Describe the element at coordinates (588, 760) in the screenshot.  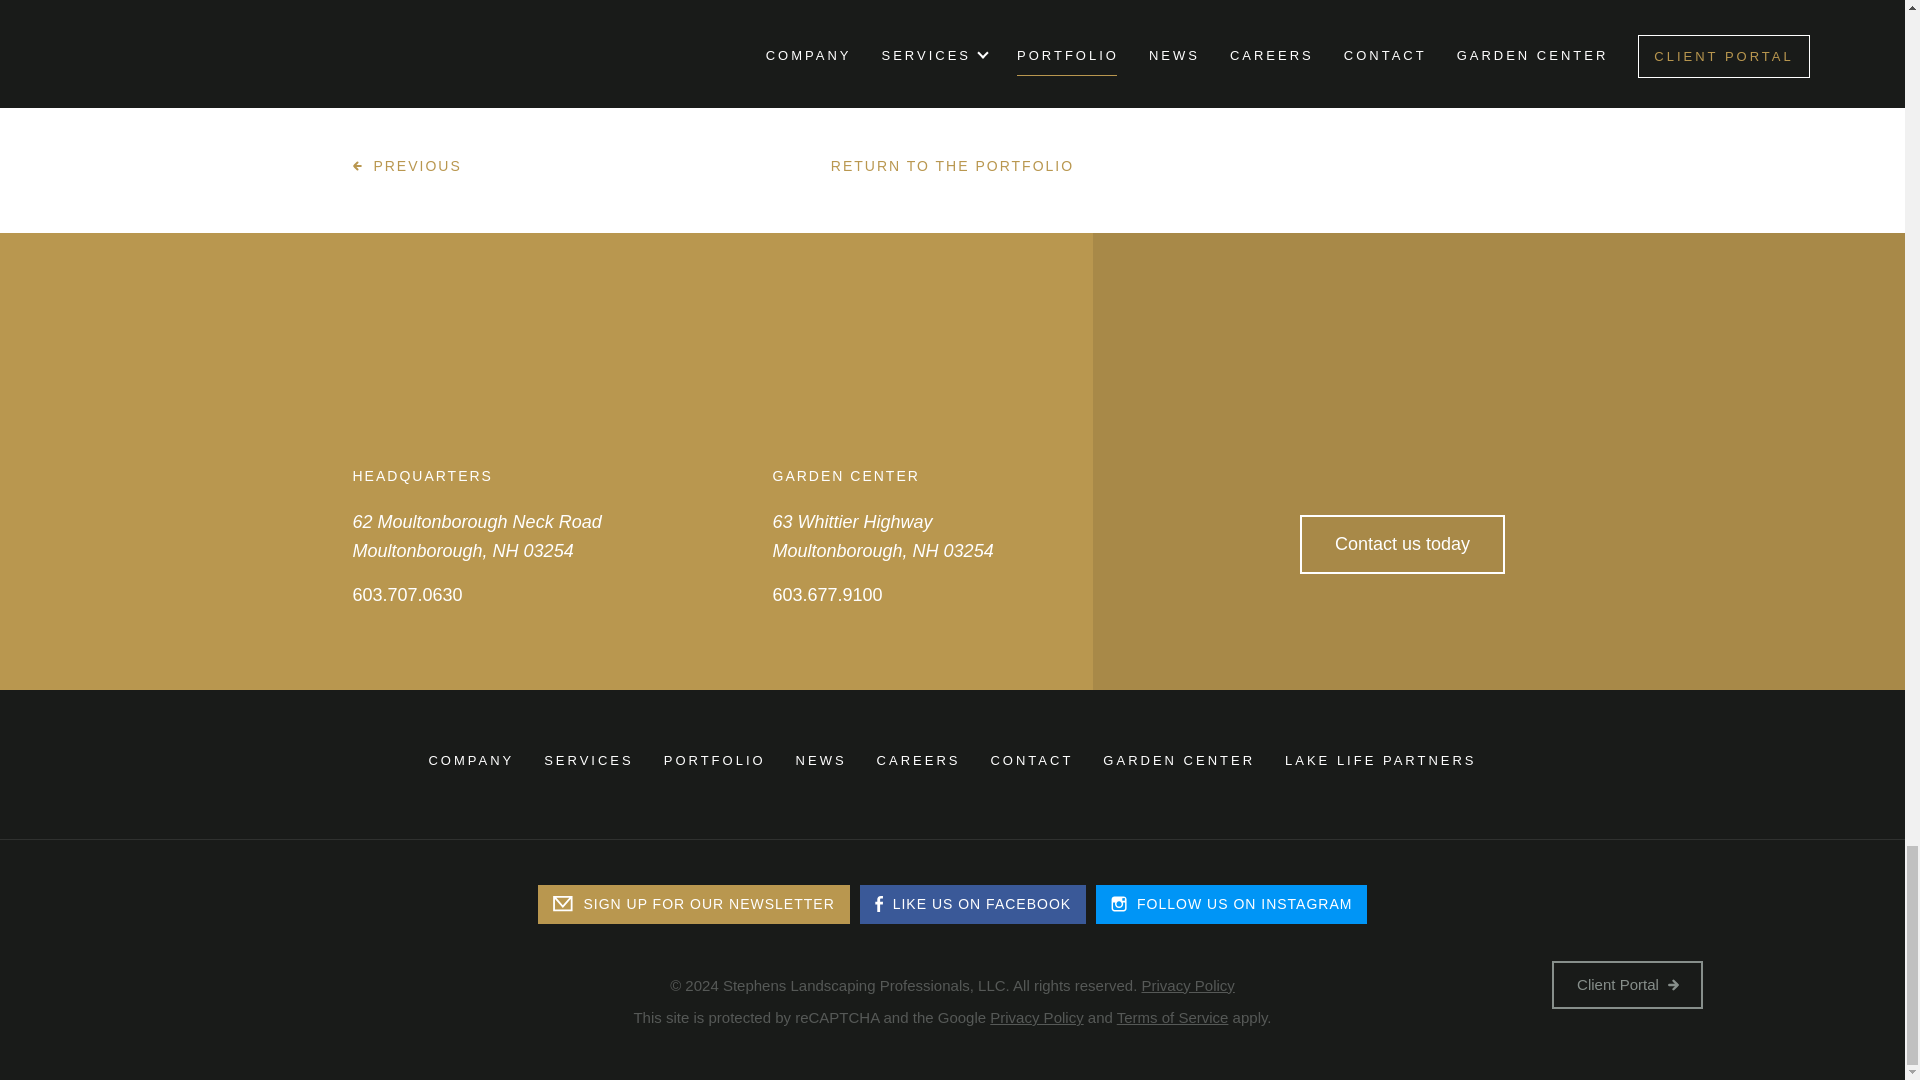
I see `SERVICES` at that location.